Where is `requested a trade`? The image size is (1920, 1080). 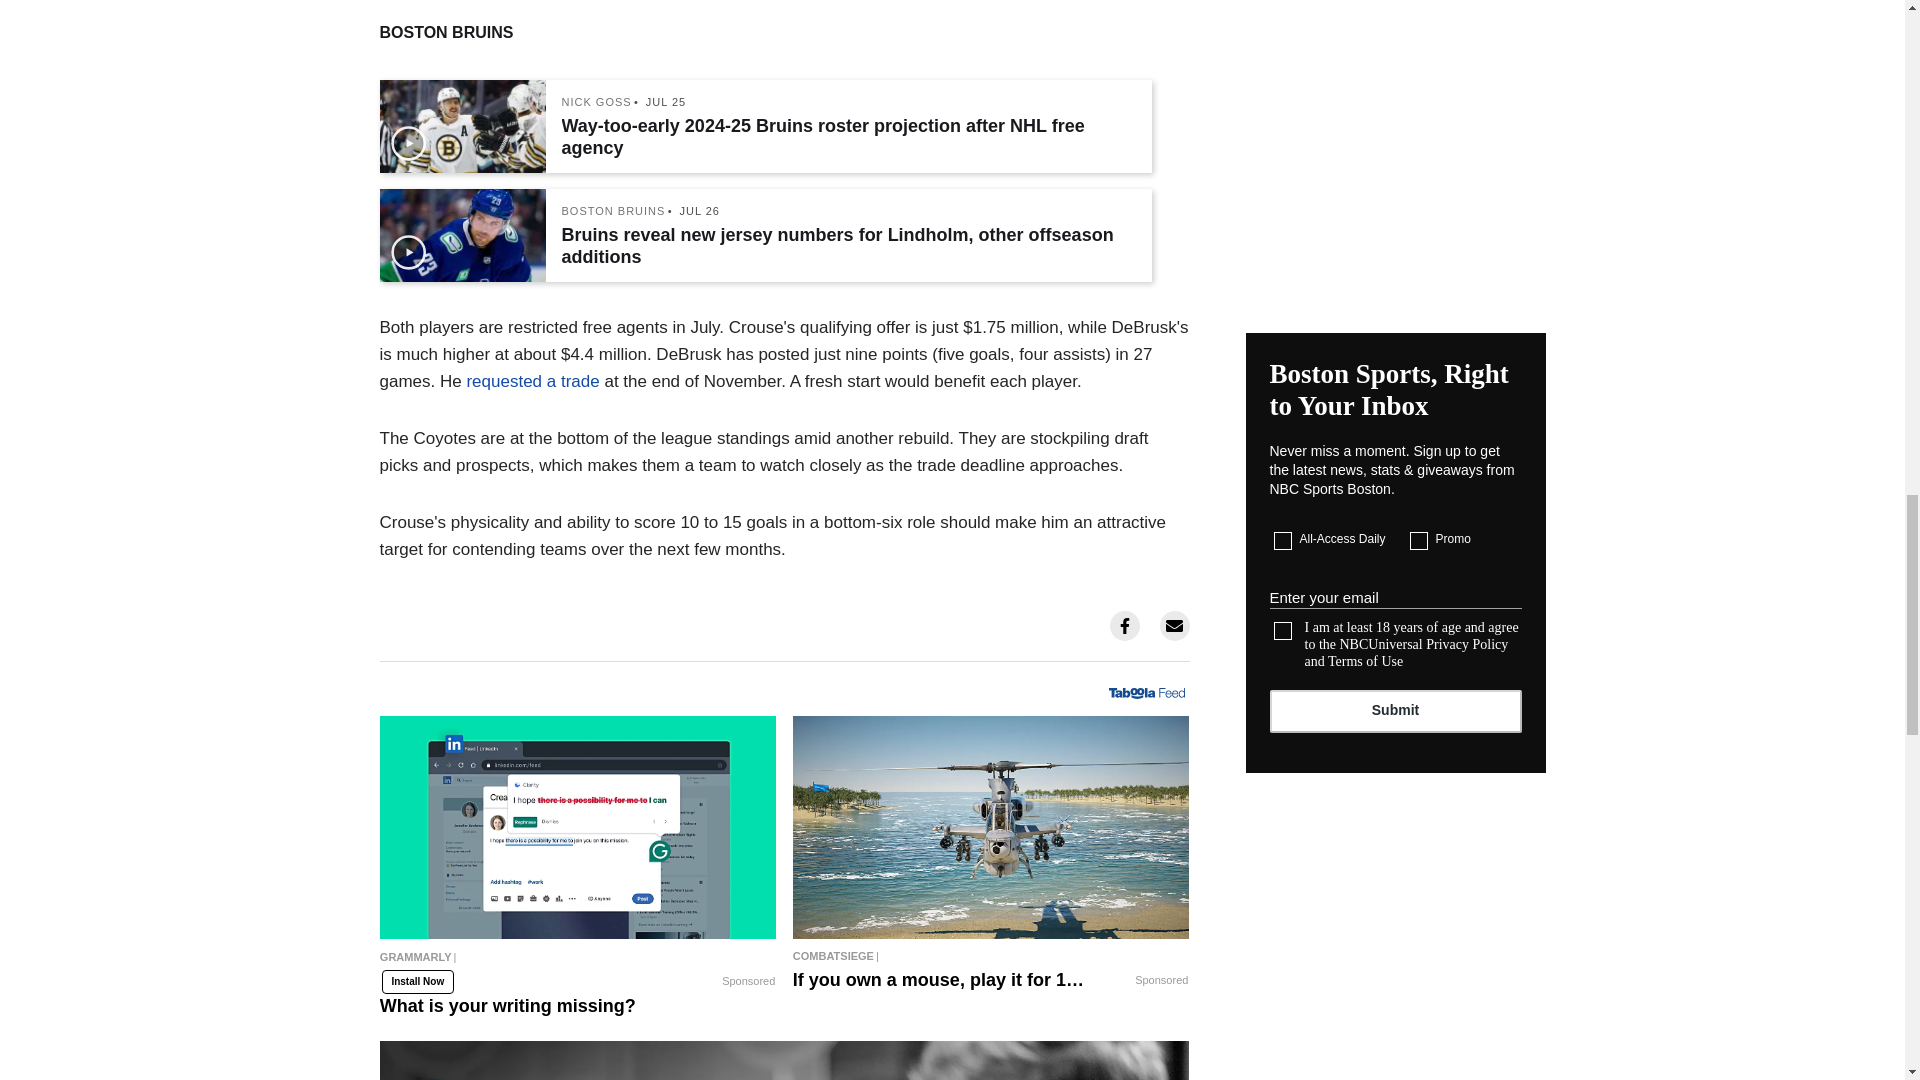
requested a trade is located at coordinates (532, 380).